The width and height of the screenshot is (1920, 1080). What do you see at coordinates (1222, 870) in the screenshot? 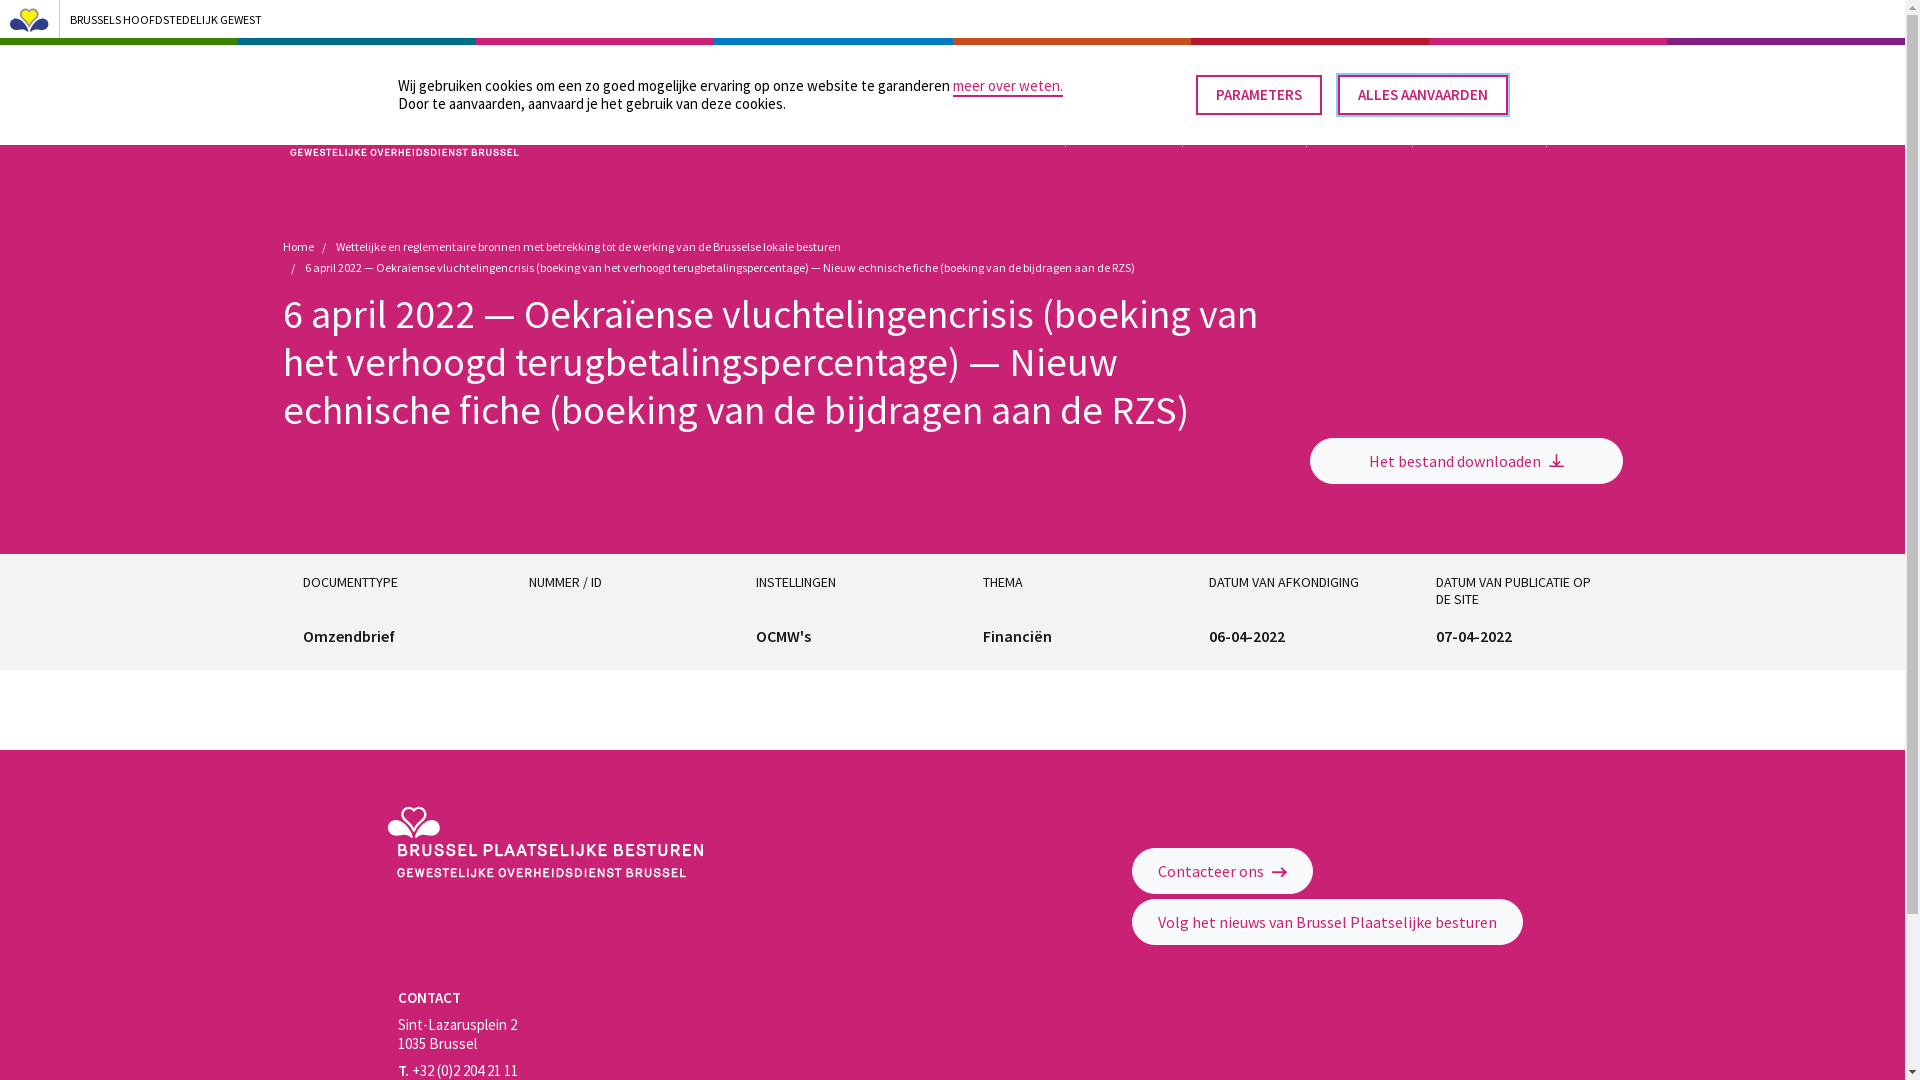
I see `Contacteer ons` at bounding box center [1222, 870].